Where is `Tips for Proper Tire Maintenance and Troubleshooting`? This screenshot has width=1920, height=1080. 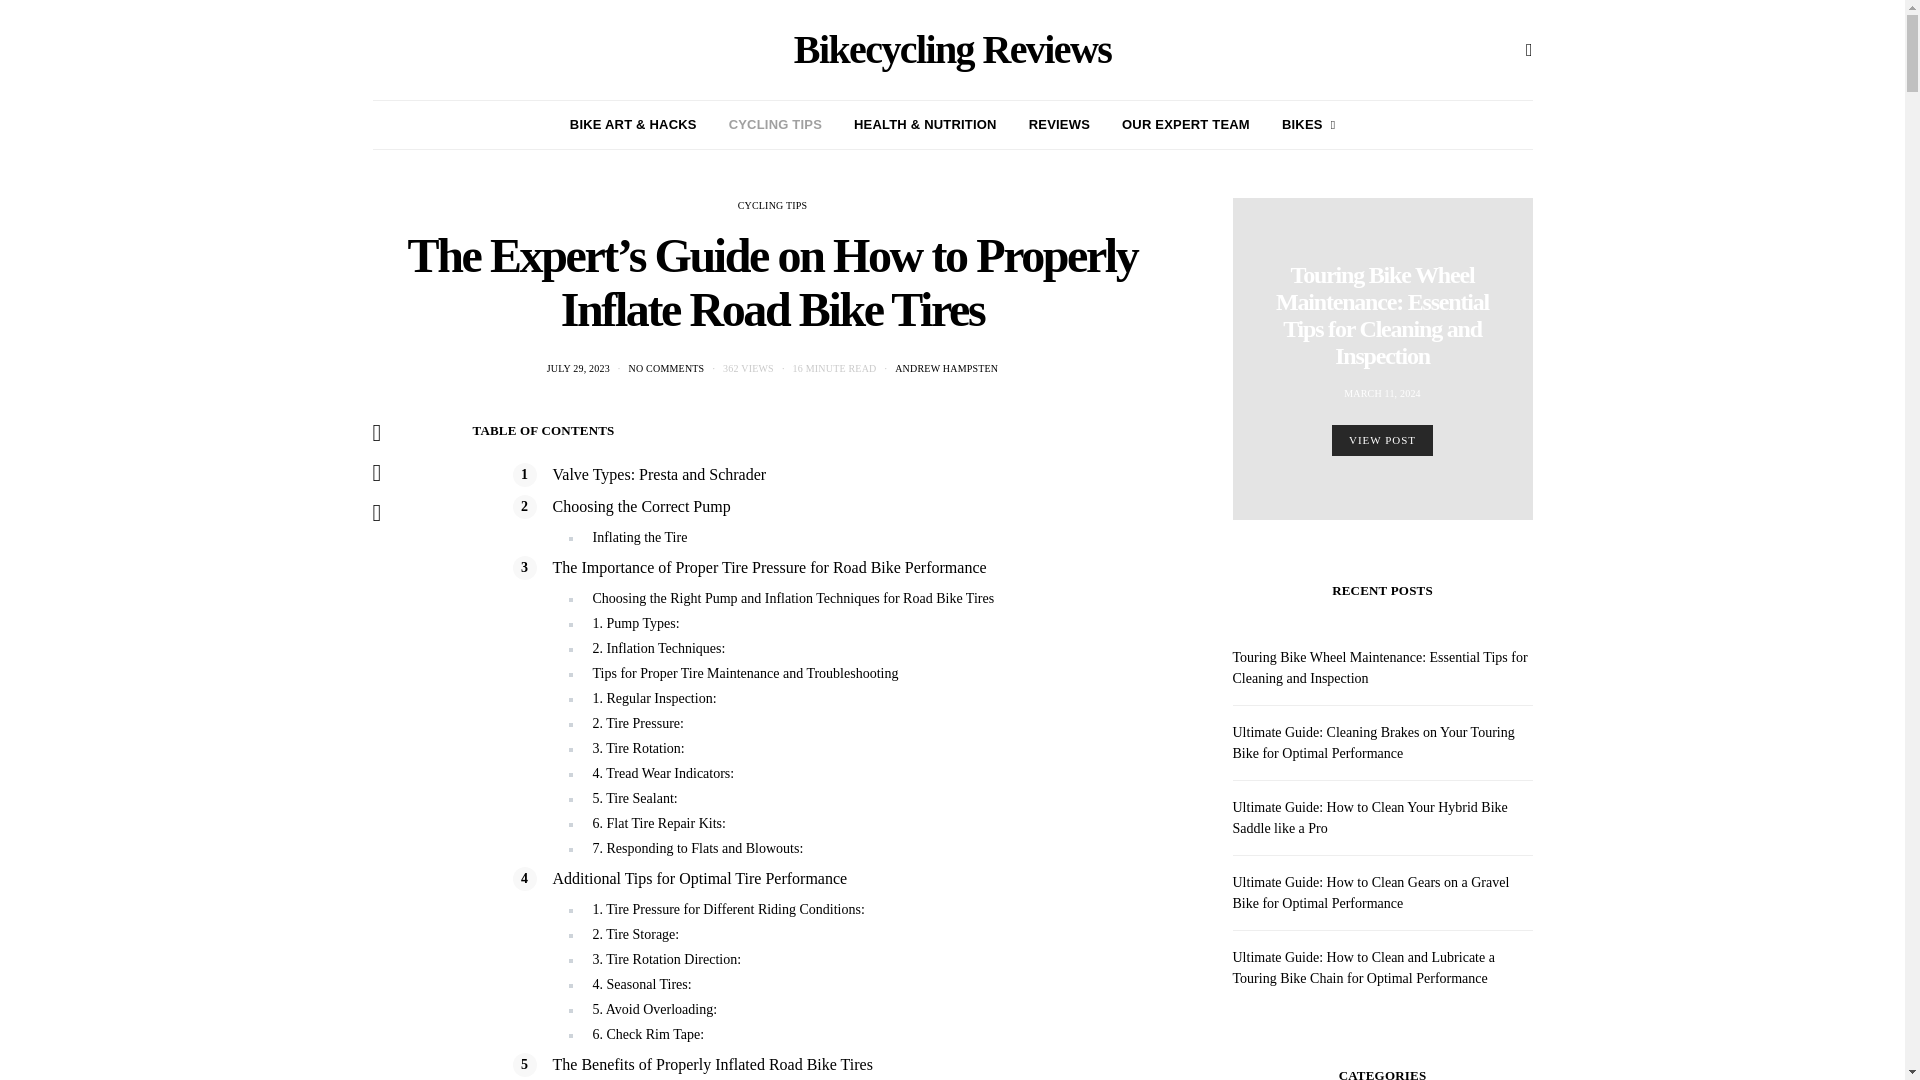 Tips for Proper Tire Maintenance and Troubleshooting is located at coordinates (744, 674).